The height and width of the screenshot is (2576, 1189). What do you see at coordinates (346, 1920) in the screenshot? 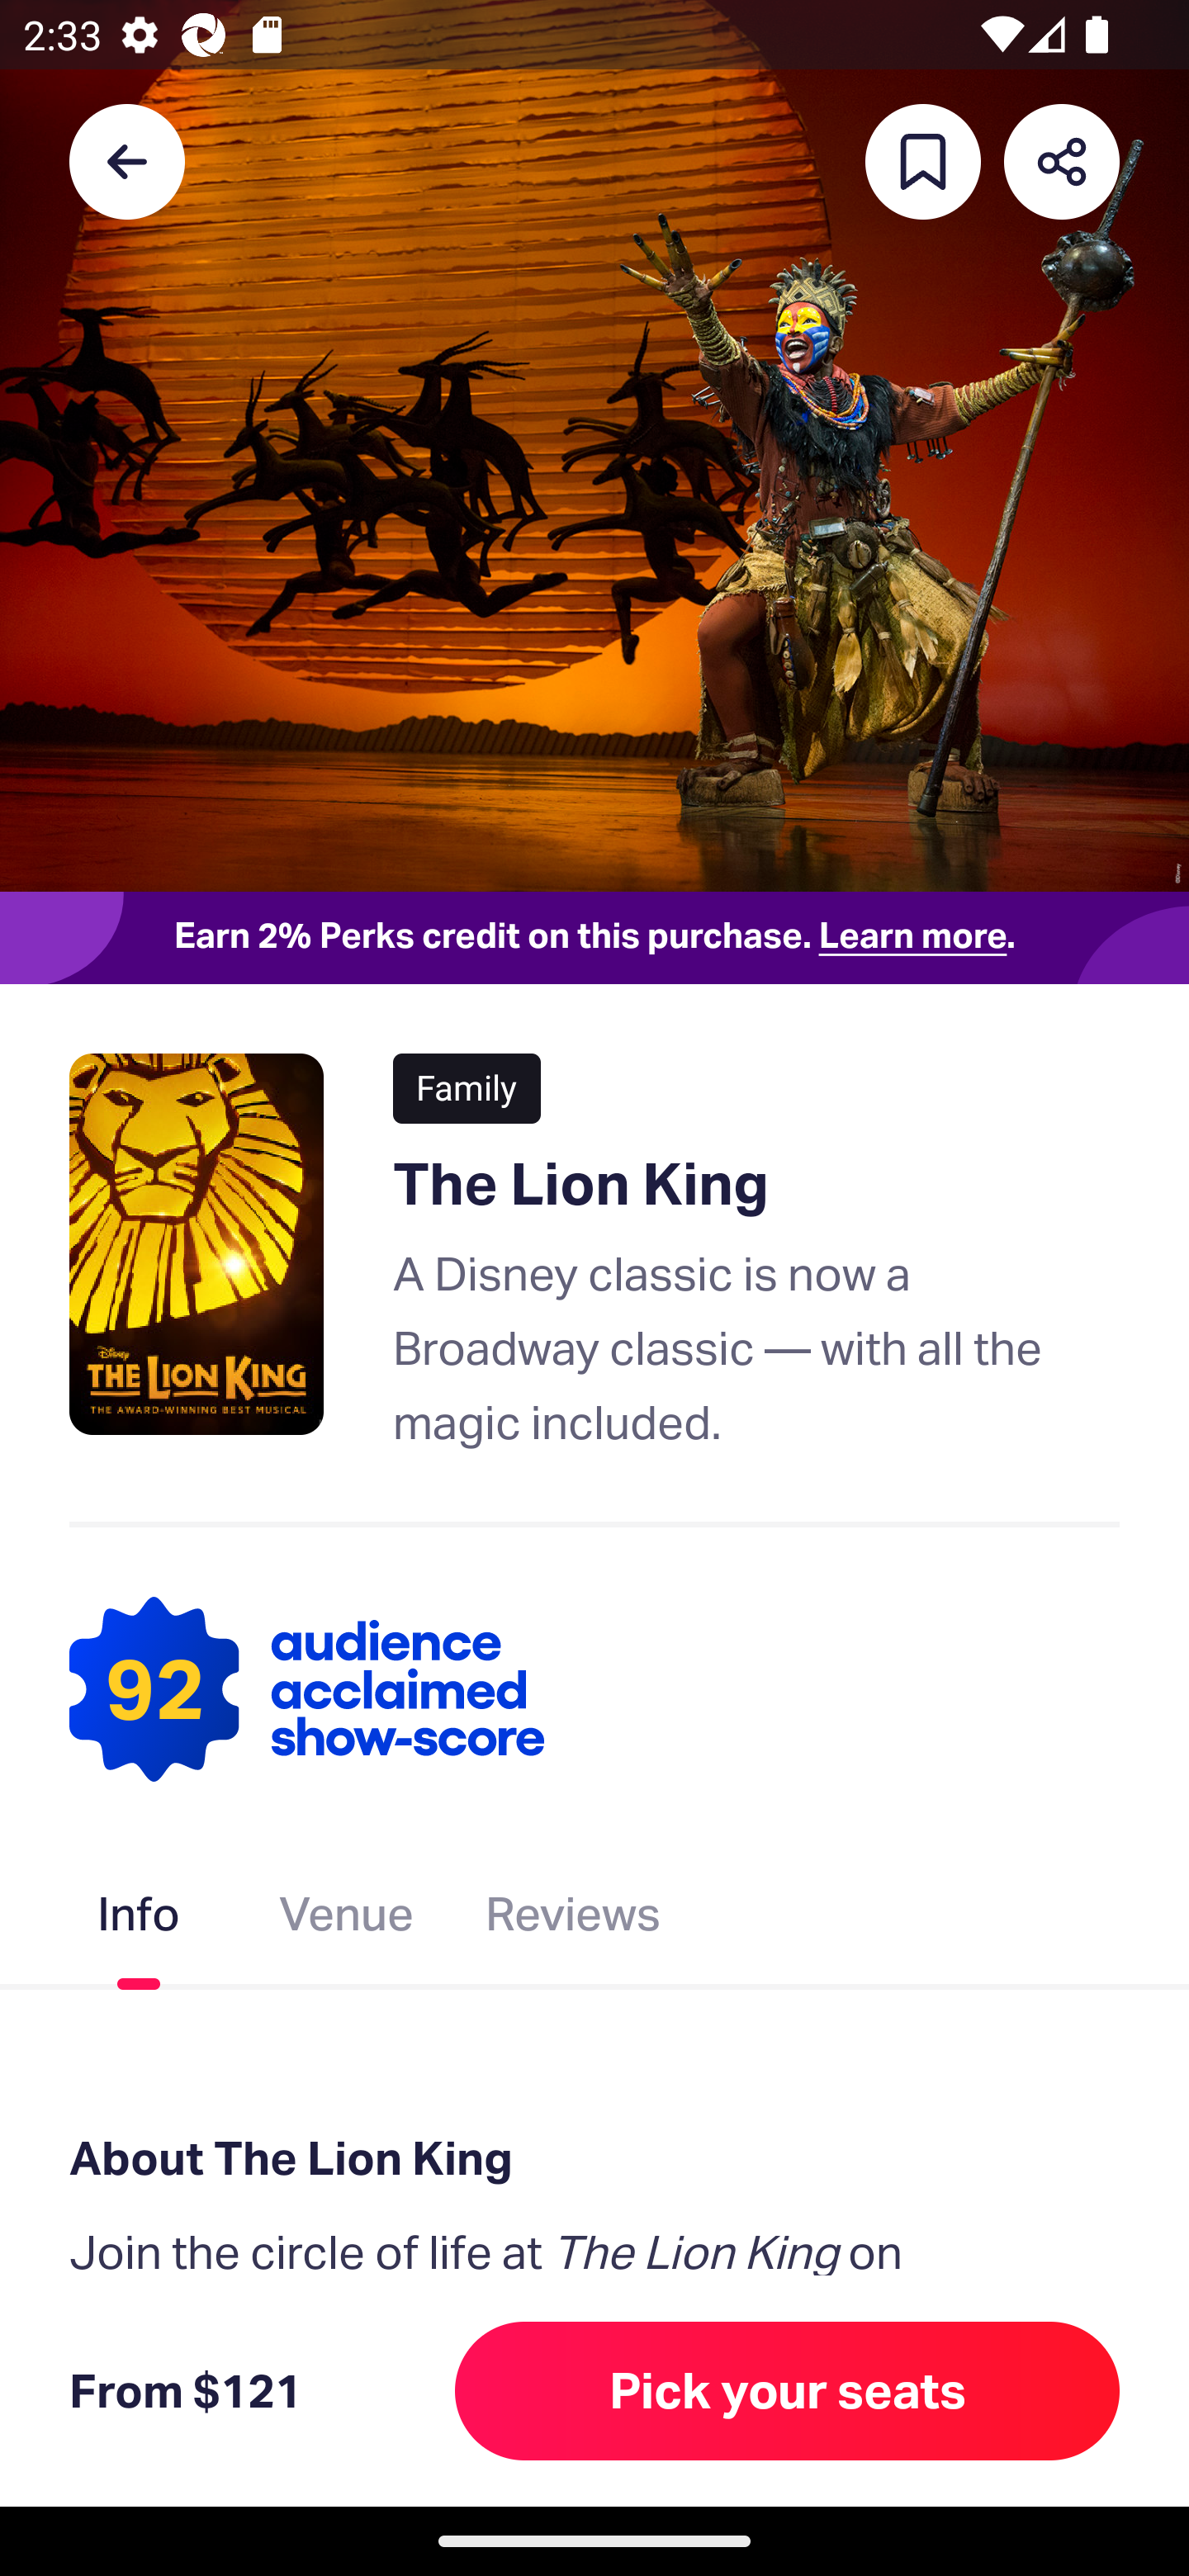
I see `Venue` at bounding box center [346, 1920].